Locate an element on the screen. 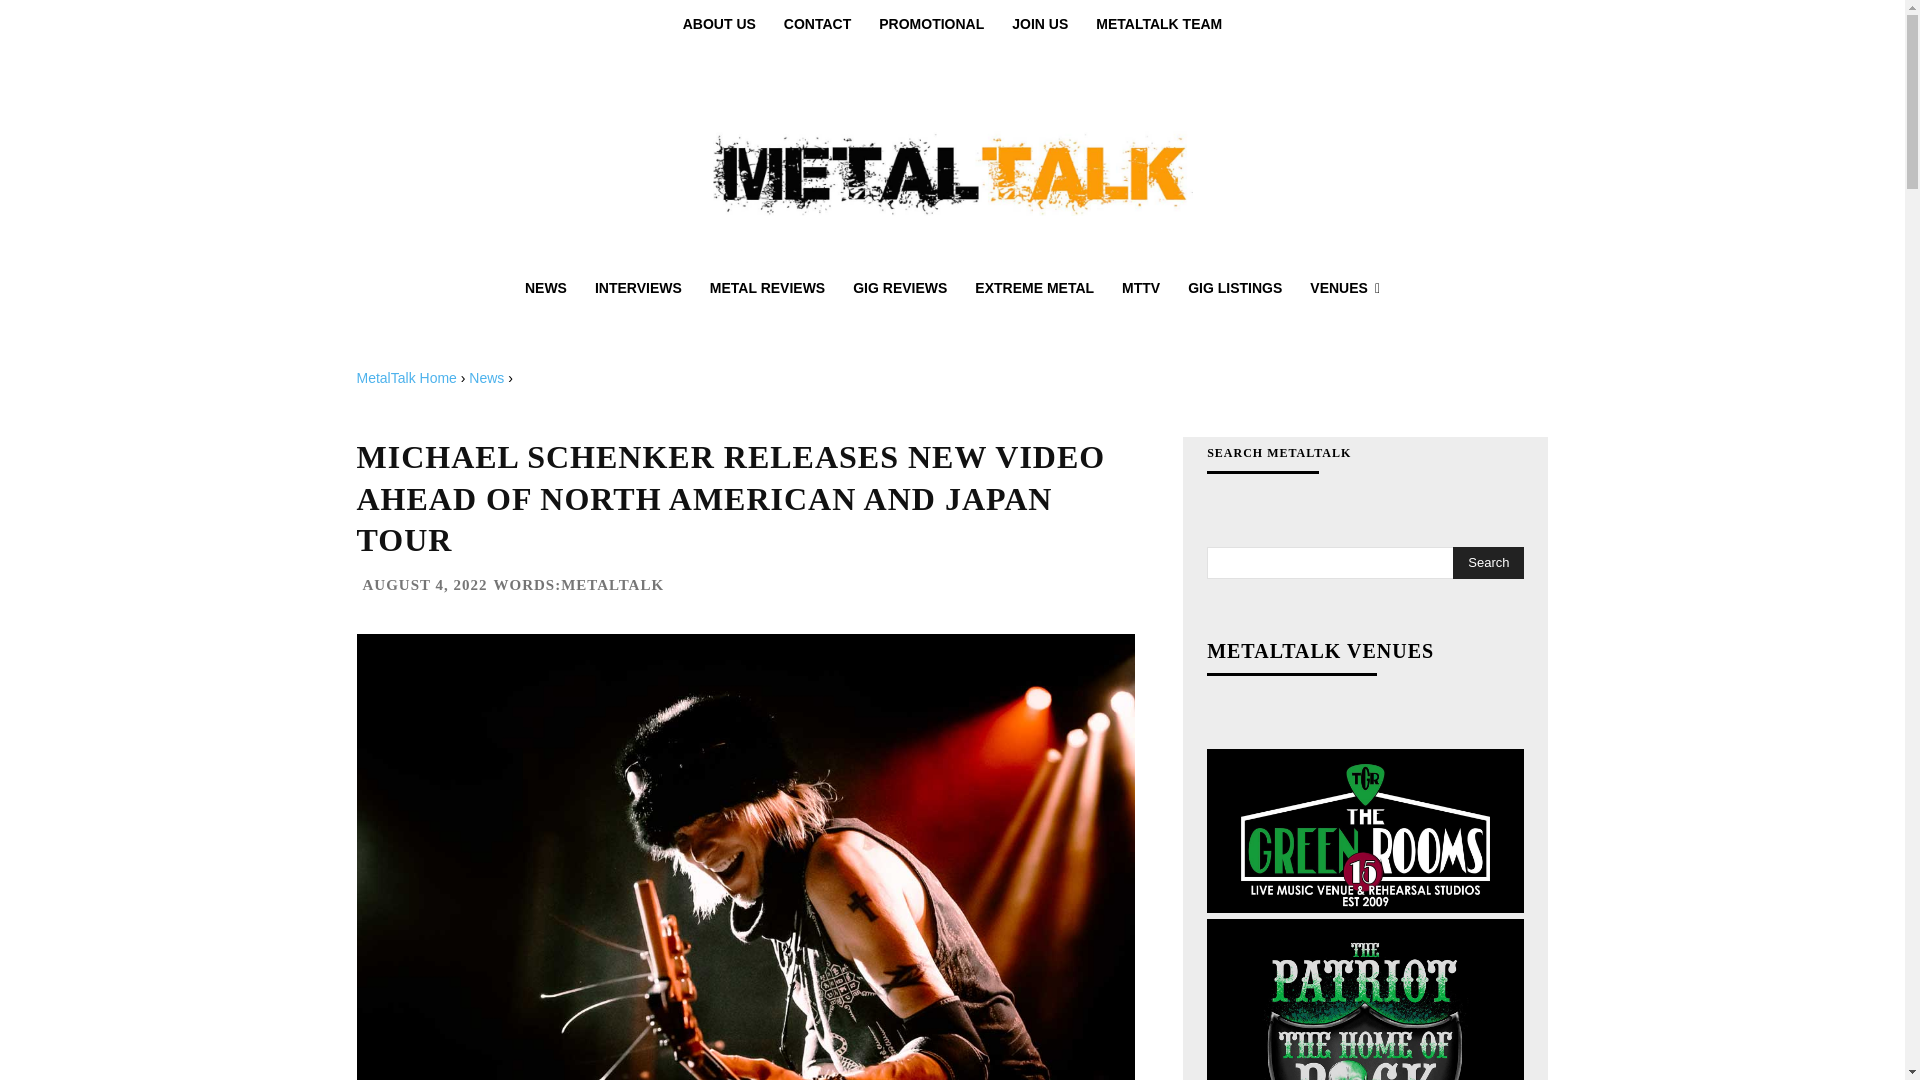  GIG REVIEWS is located at coordinates (900, 288).